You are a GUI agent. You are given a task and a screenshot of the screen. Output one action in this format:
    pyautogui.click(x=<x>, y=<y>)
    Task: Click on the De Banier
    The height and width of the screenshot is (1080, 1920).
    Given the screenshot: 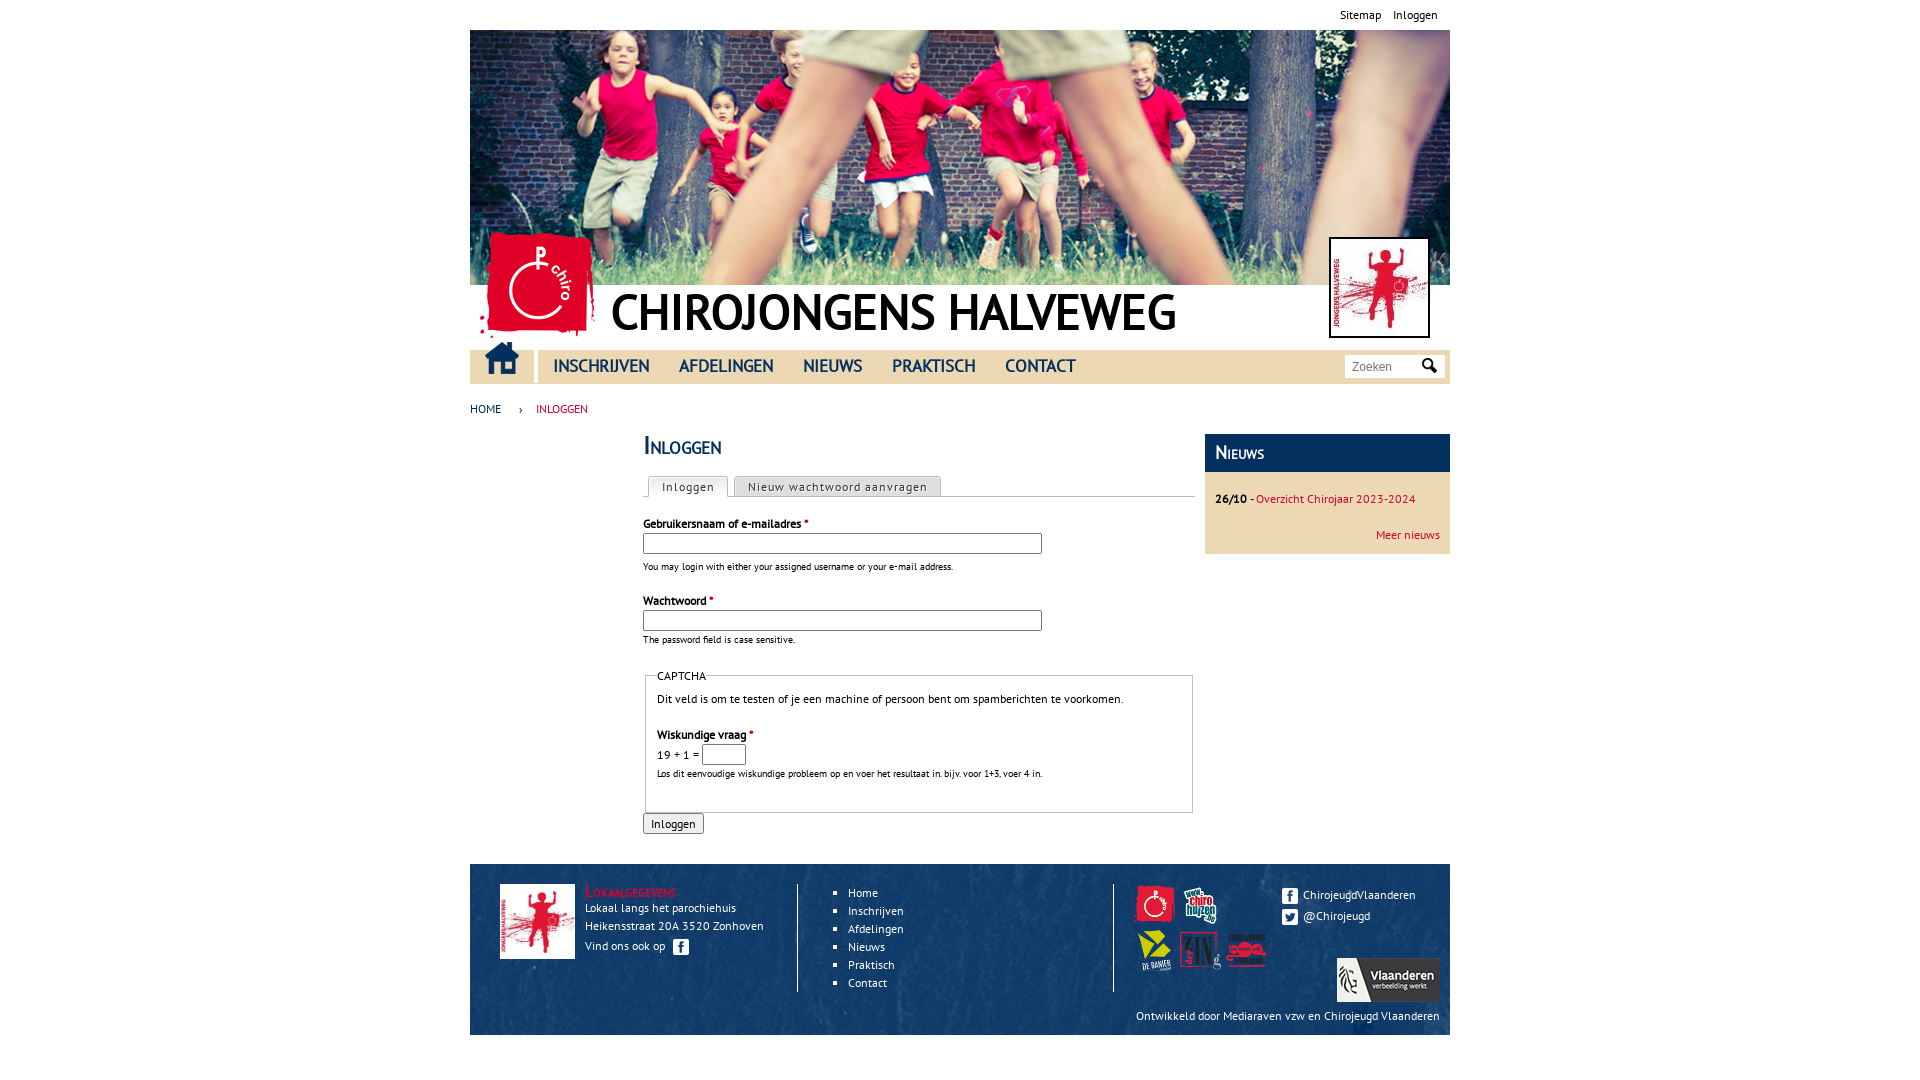 What is the action you would take?
    pyautogui.click(x=1154, y=950)
    